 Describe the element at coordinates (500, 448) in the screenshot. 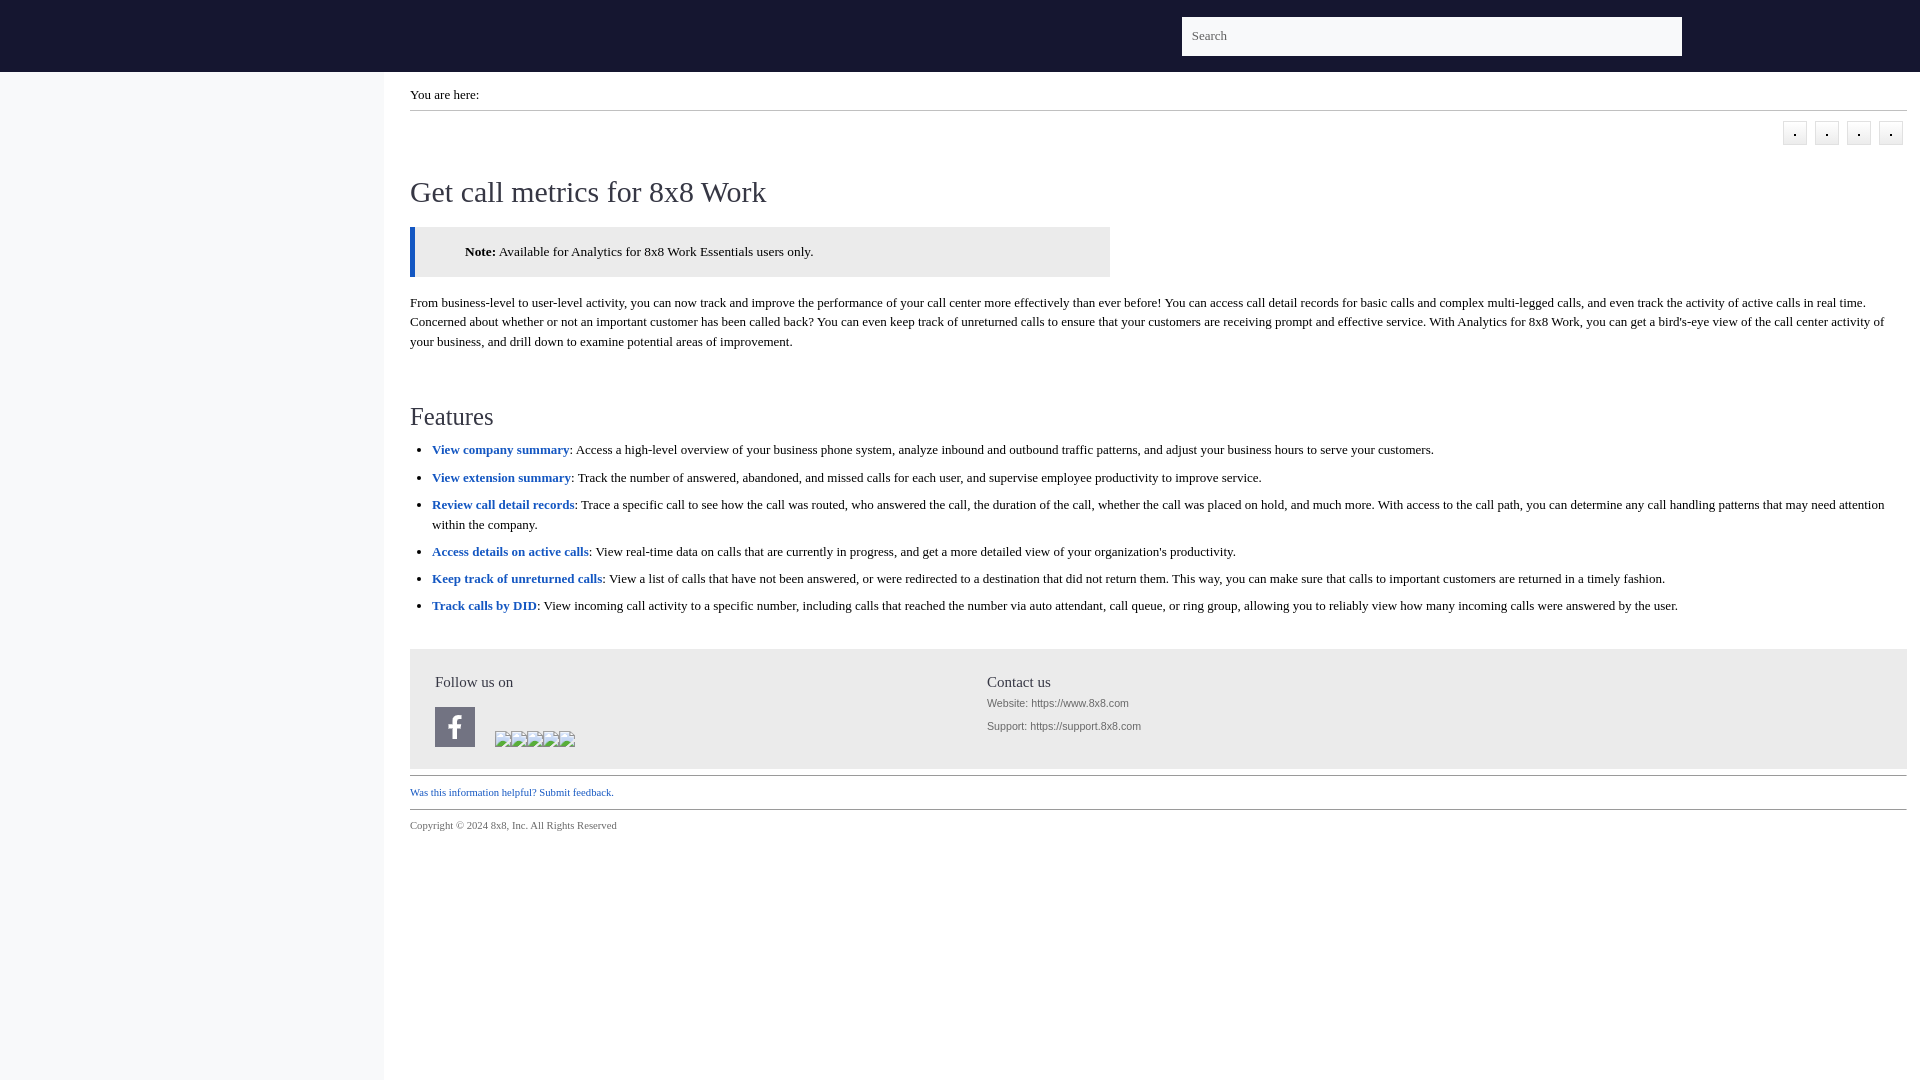

I see `View company summary` at that location.